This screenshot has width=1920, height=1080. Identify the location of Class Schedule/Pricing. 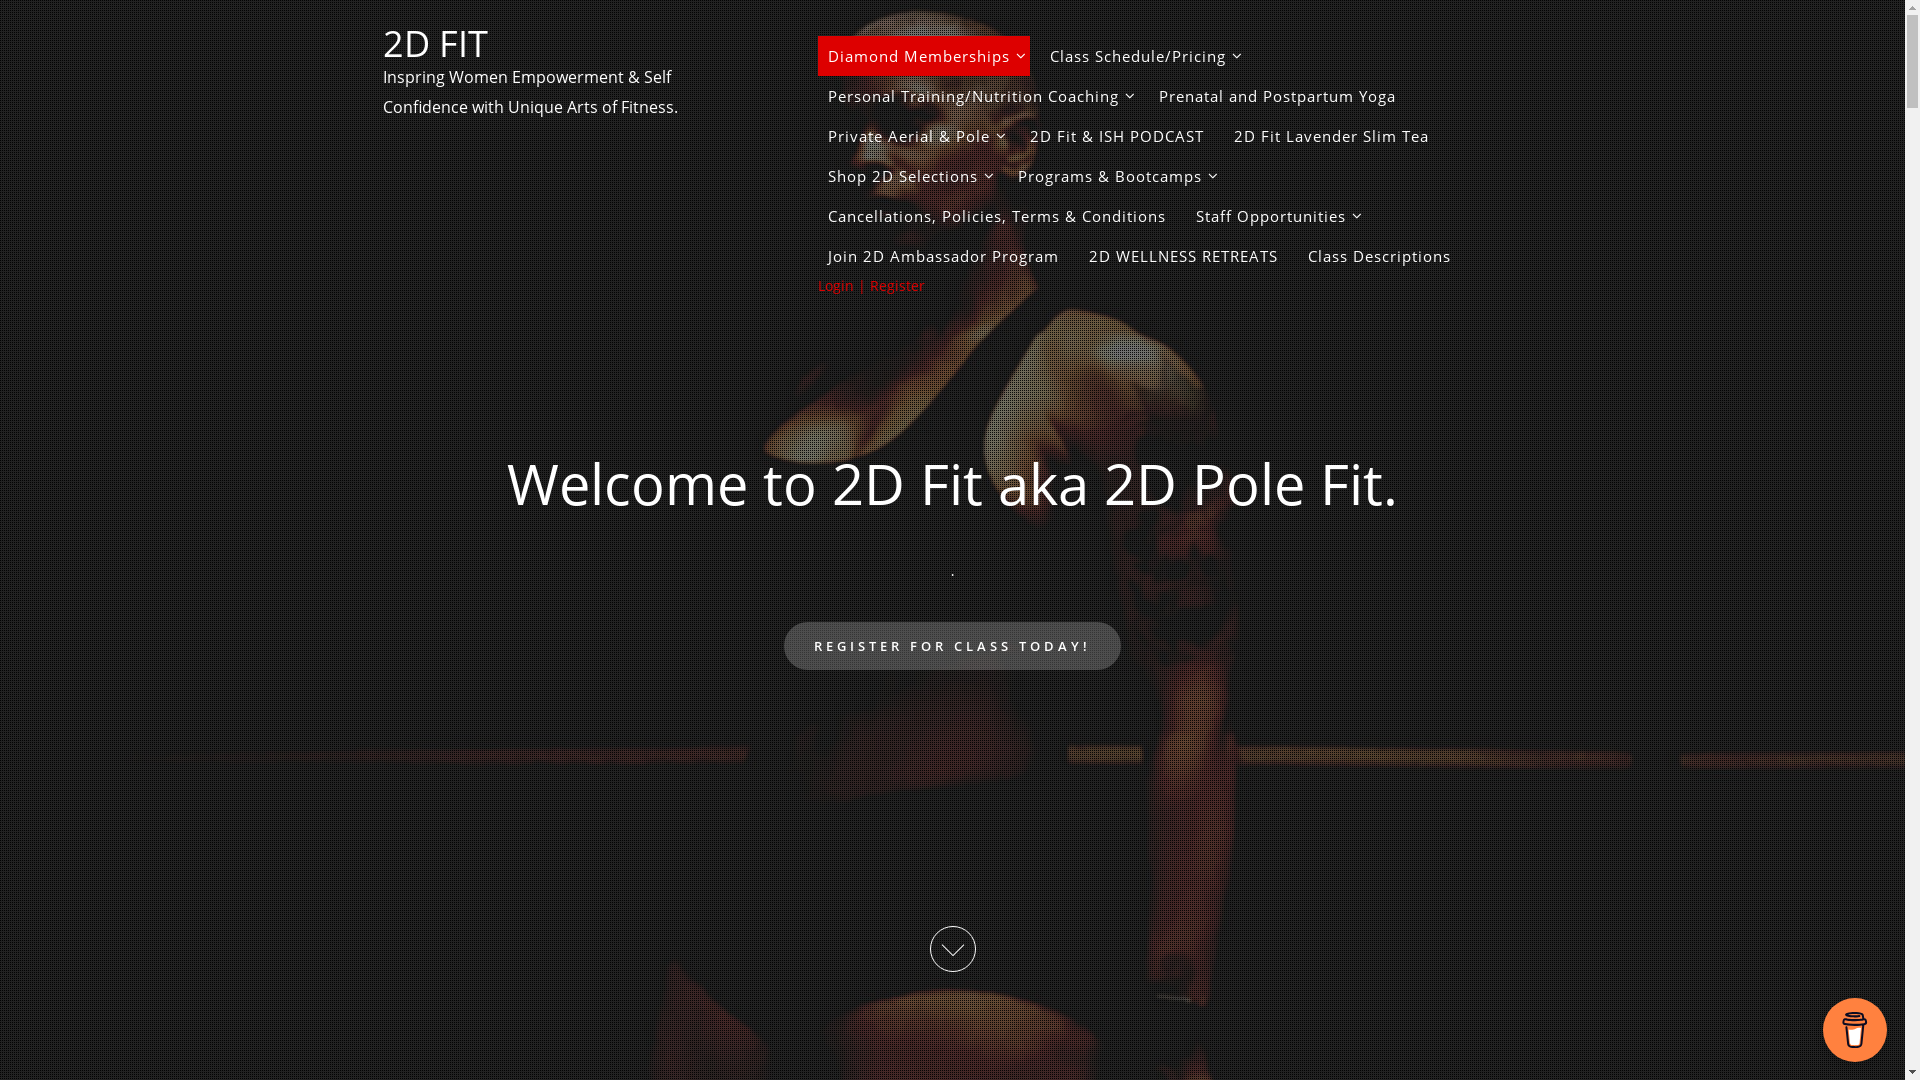
(1143, 56).